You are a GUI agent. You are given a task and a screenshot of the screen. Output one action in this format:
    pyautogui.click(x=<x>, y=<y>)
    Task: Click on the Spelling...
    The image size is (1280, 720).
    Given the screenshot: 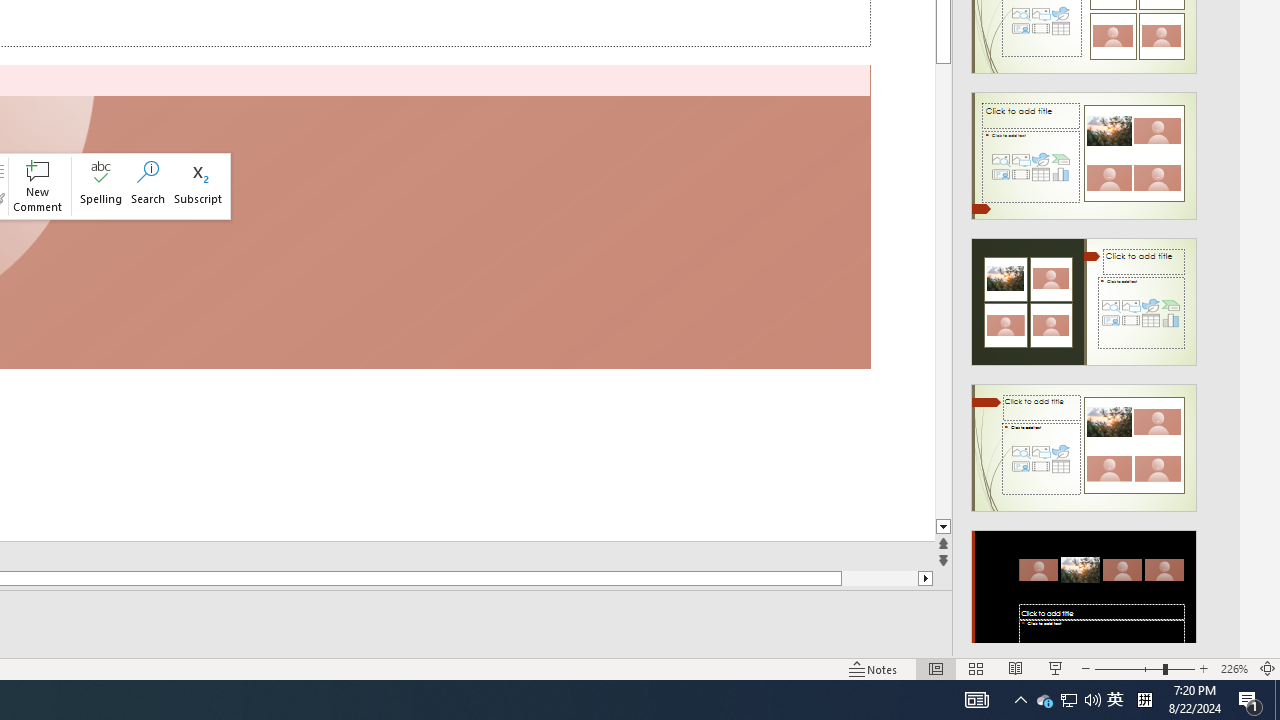 What is the action you would take?
    pyautogui.click(x=100, y=186)
    